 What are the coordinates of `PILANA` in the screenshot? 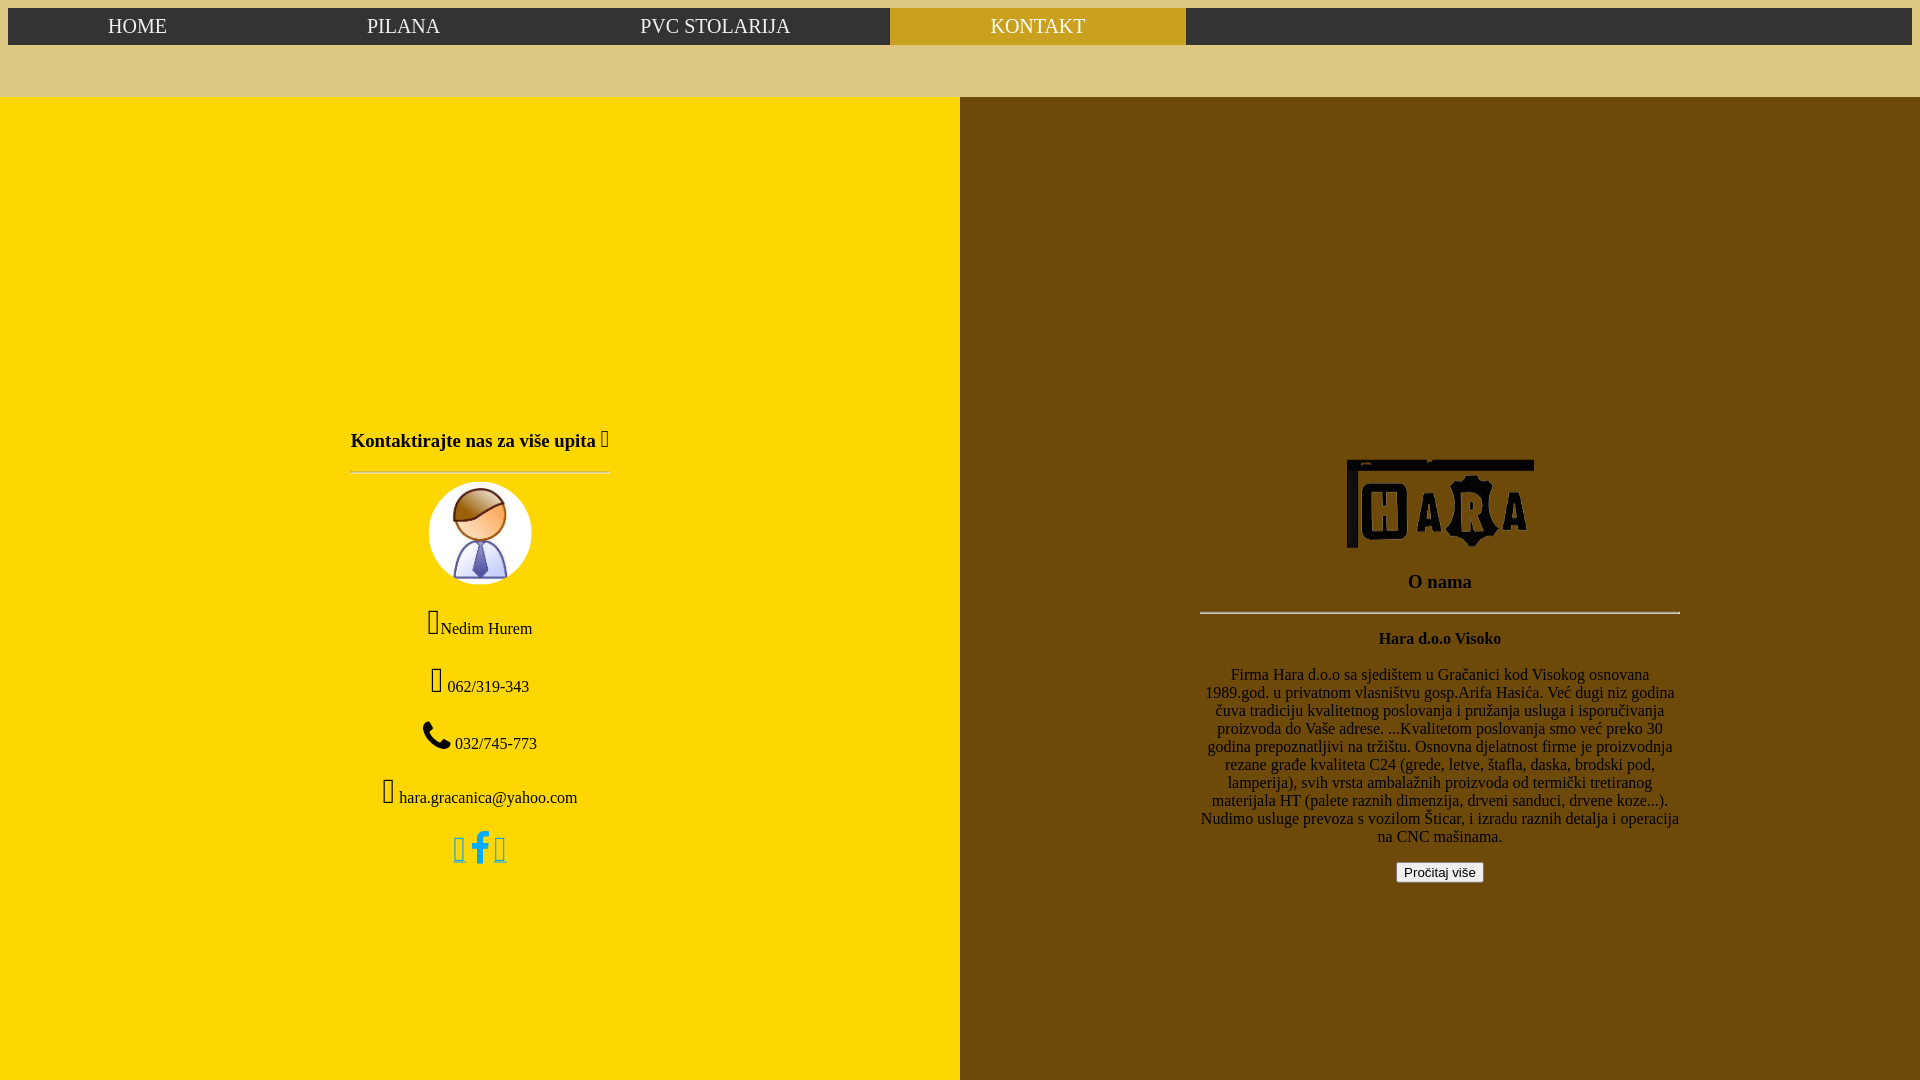 It's located at (404, 26).